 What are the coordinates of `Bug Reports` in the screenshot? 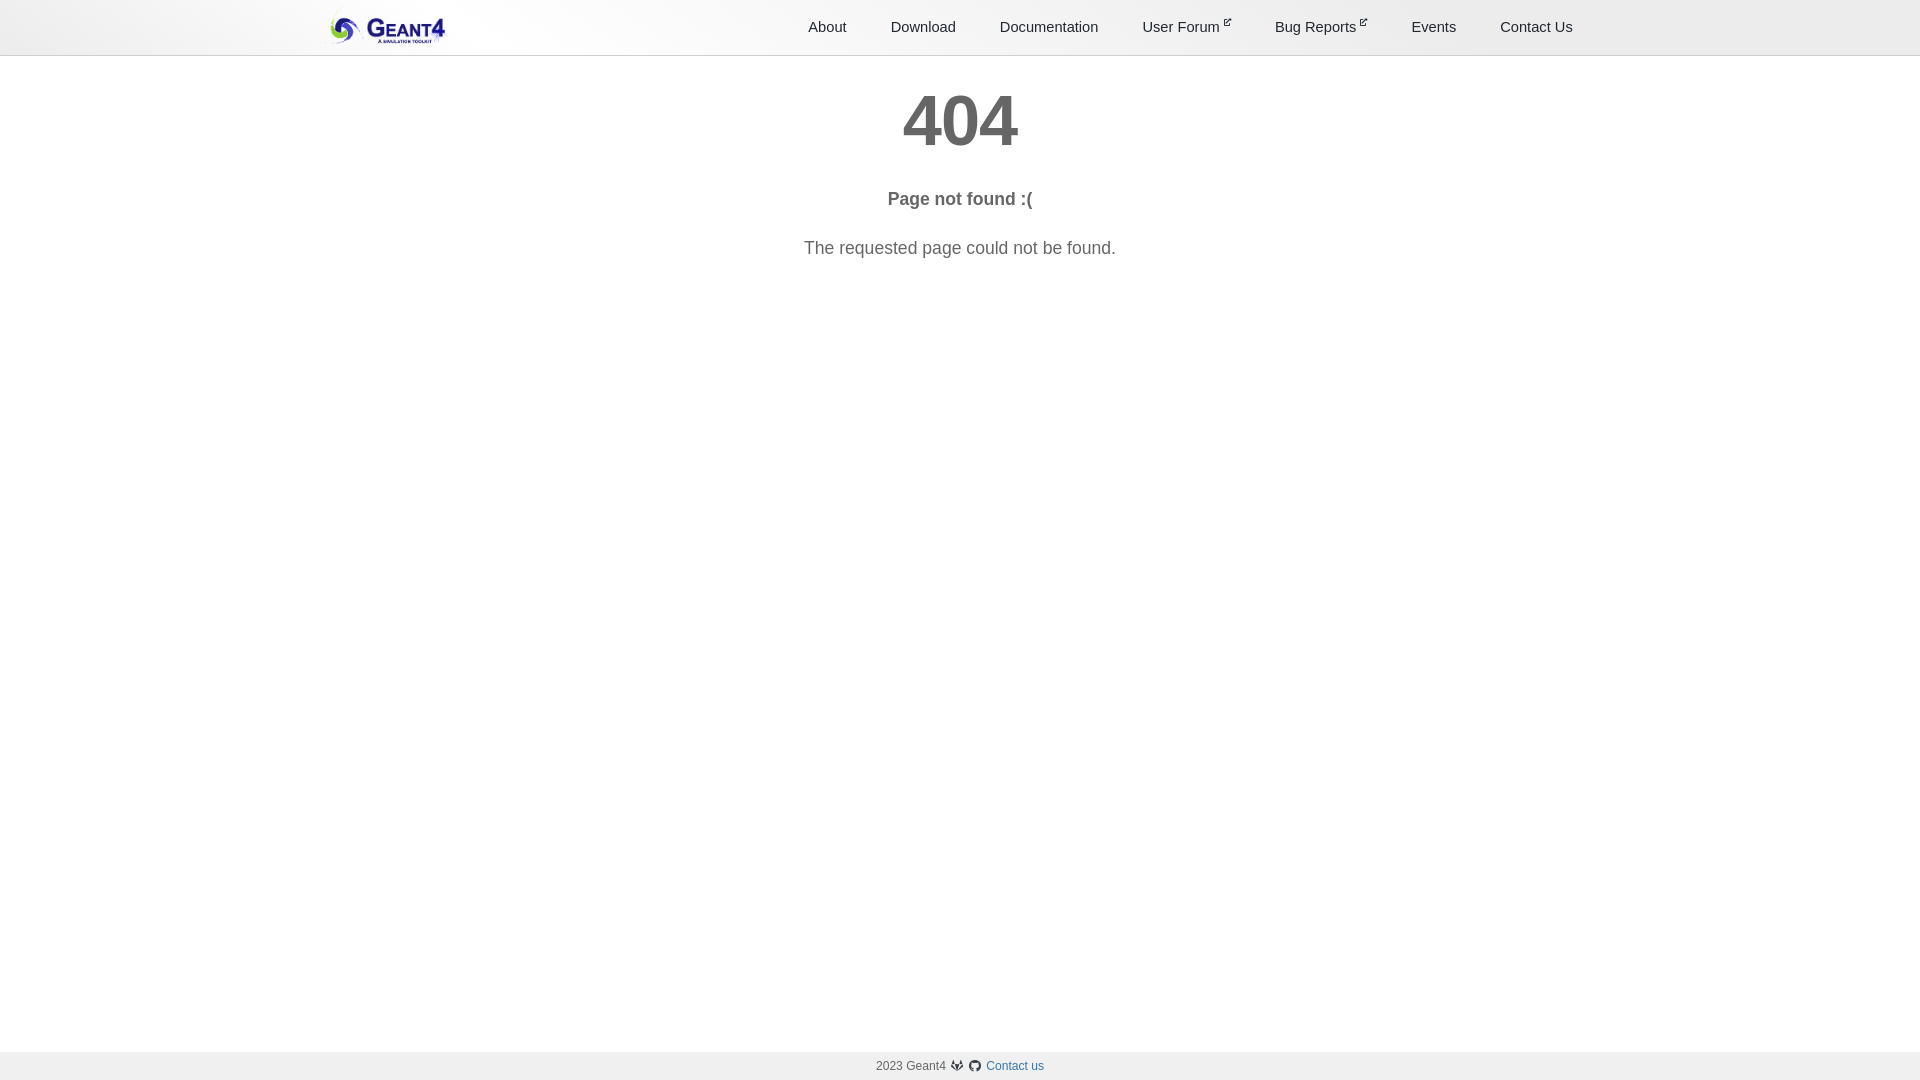 It's located at (1322, 27).